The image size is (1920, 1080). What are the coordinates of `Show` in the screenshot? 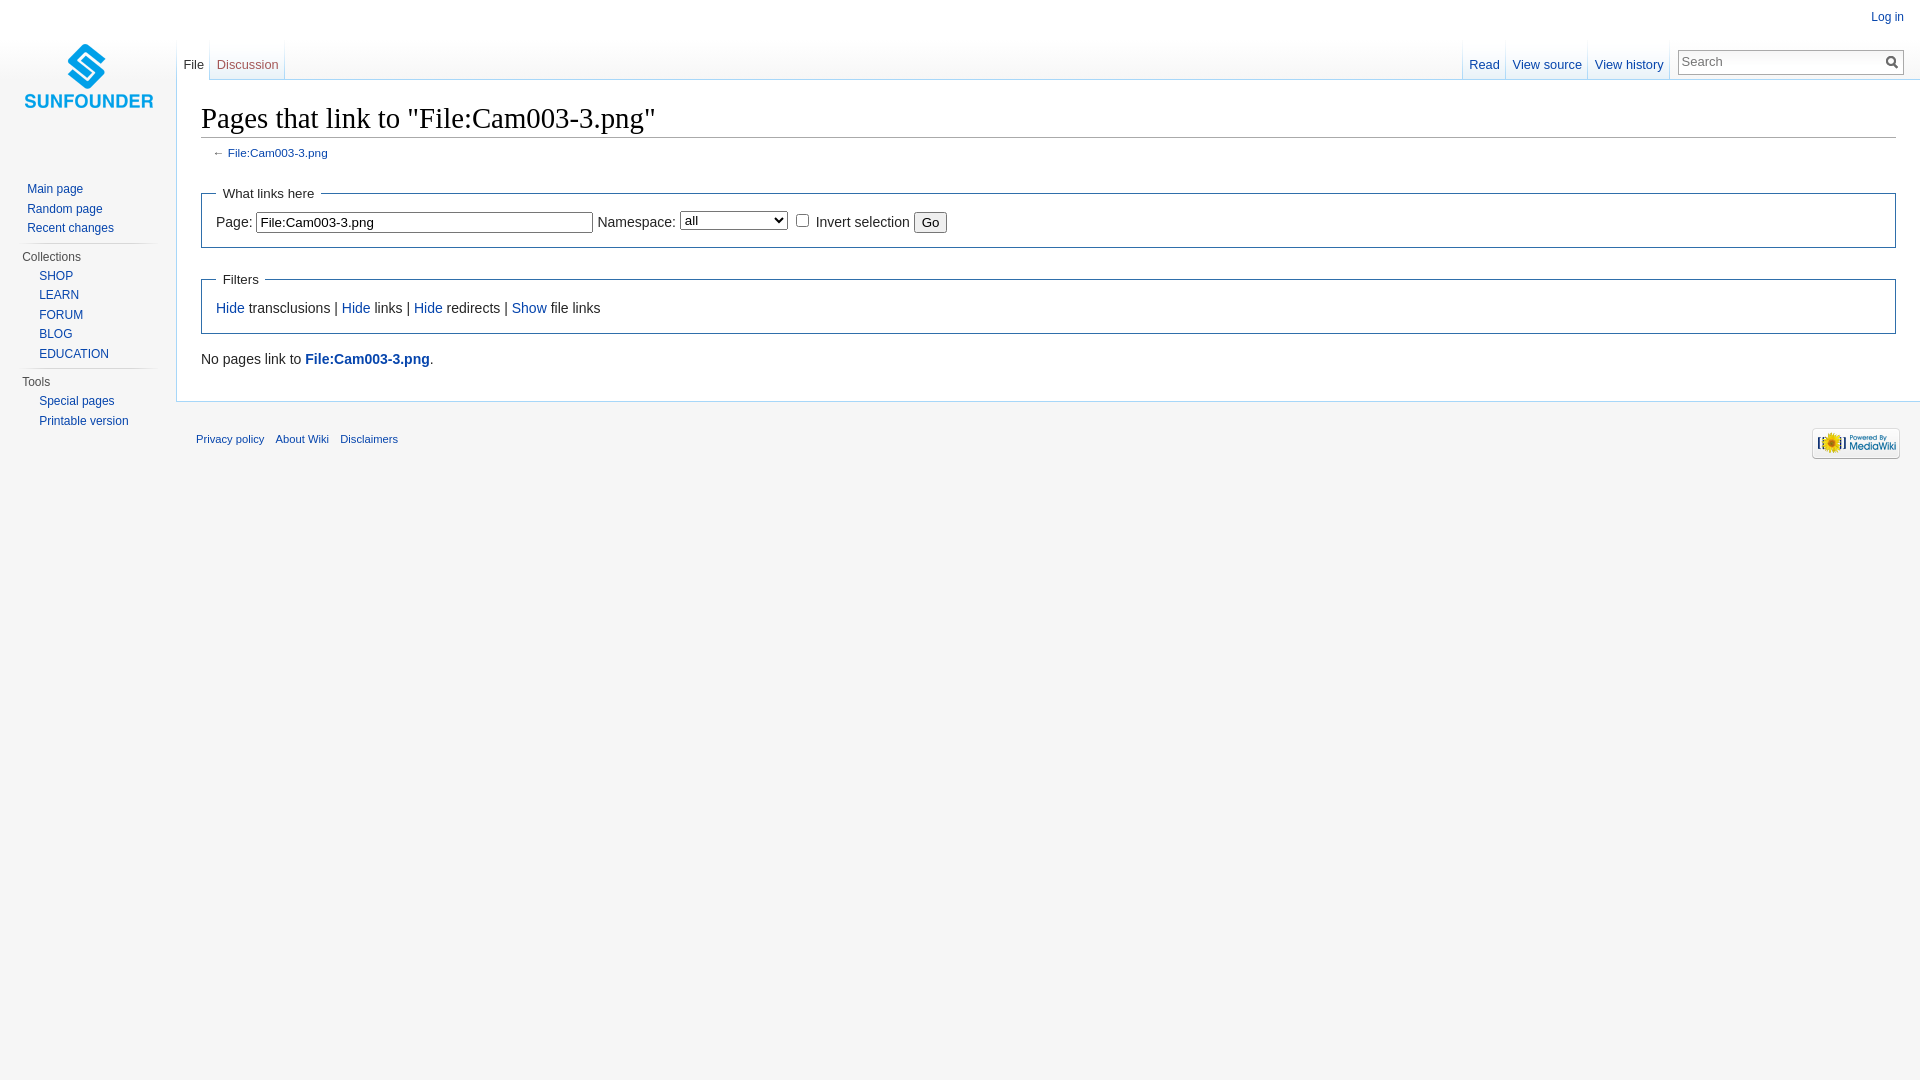 It's located at (530, 308).